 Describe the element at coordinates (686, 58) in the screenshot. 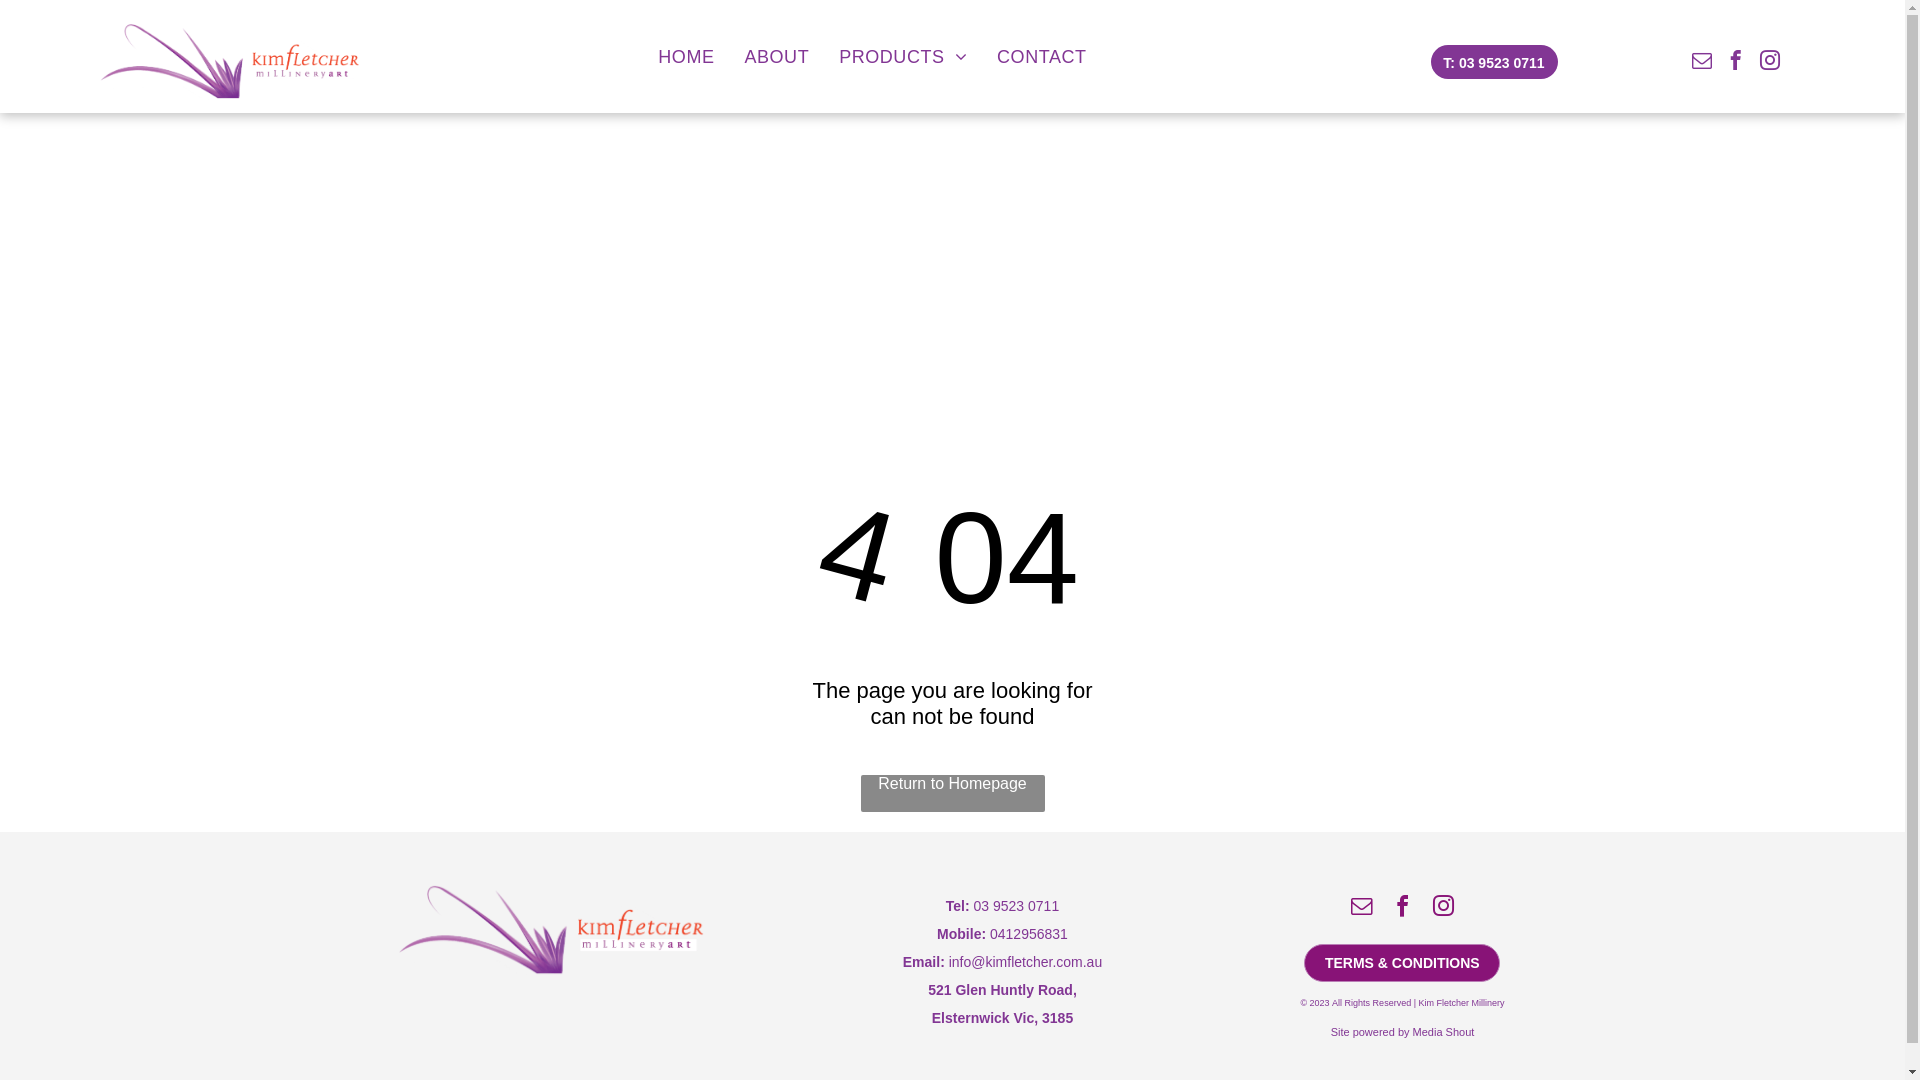

I see `HOME` at that location.